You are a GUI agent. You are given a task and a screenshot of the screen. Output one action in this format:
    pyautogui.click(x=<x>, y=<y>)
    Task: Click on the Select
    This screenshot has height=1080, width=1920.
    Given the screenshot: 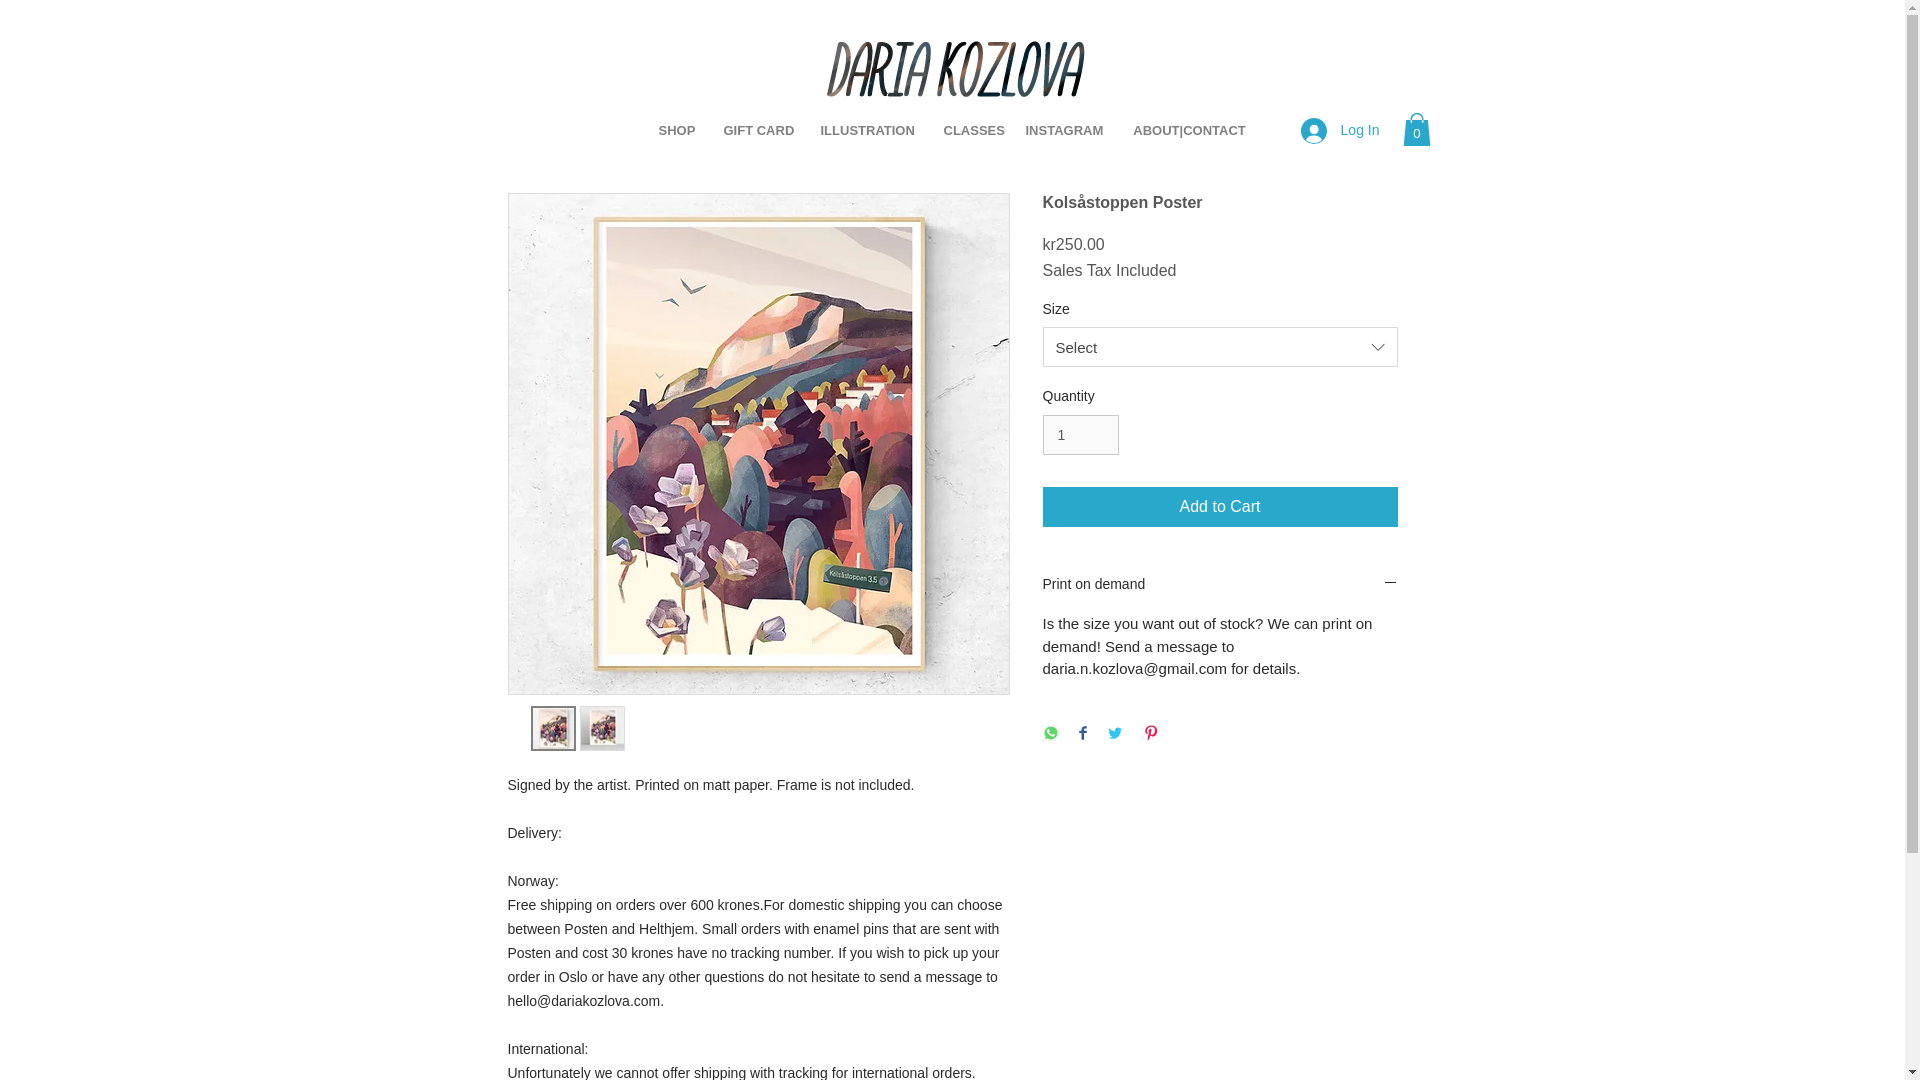 What is the action you would take?
    pyautogui.click(x=1220, y=347)
    